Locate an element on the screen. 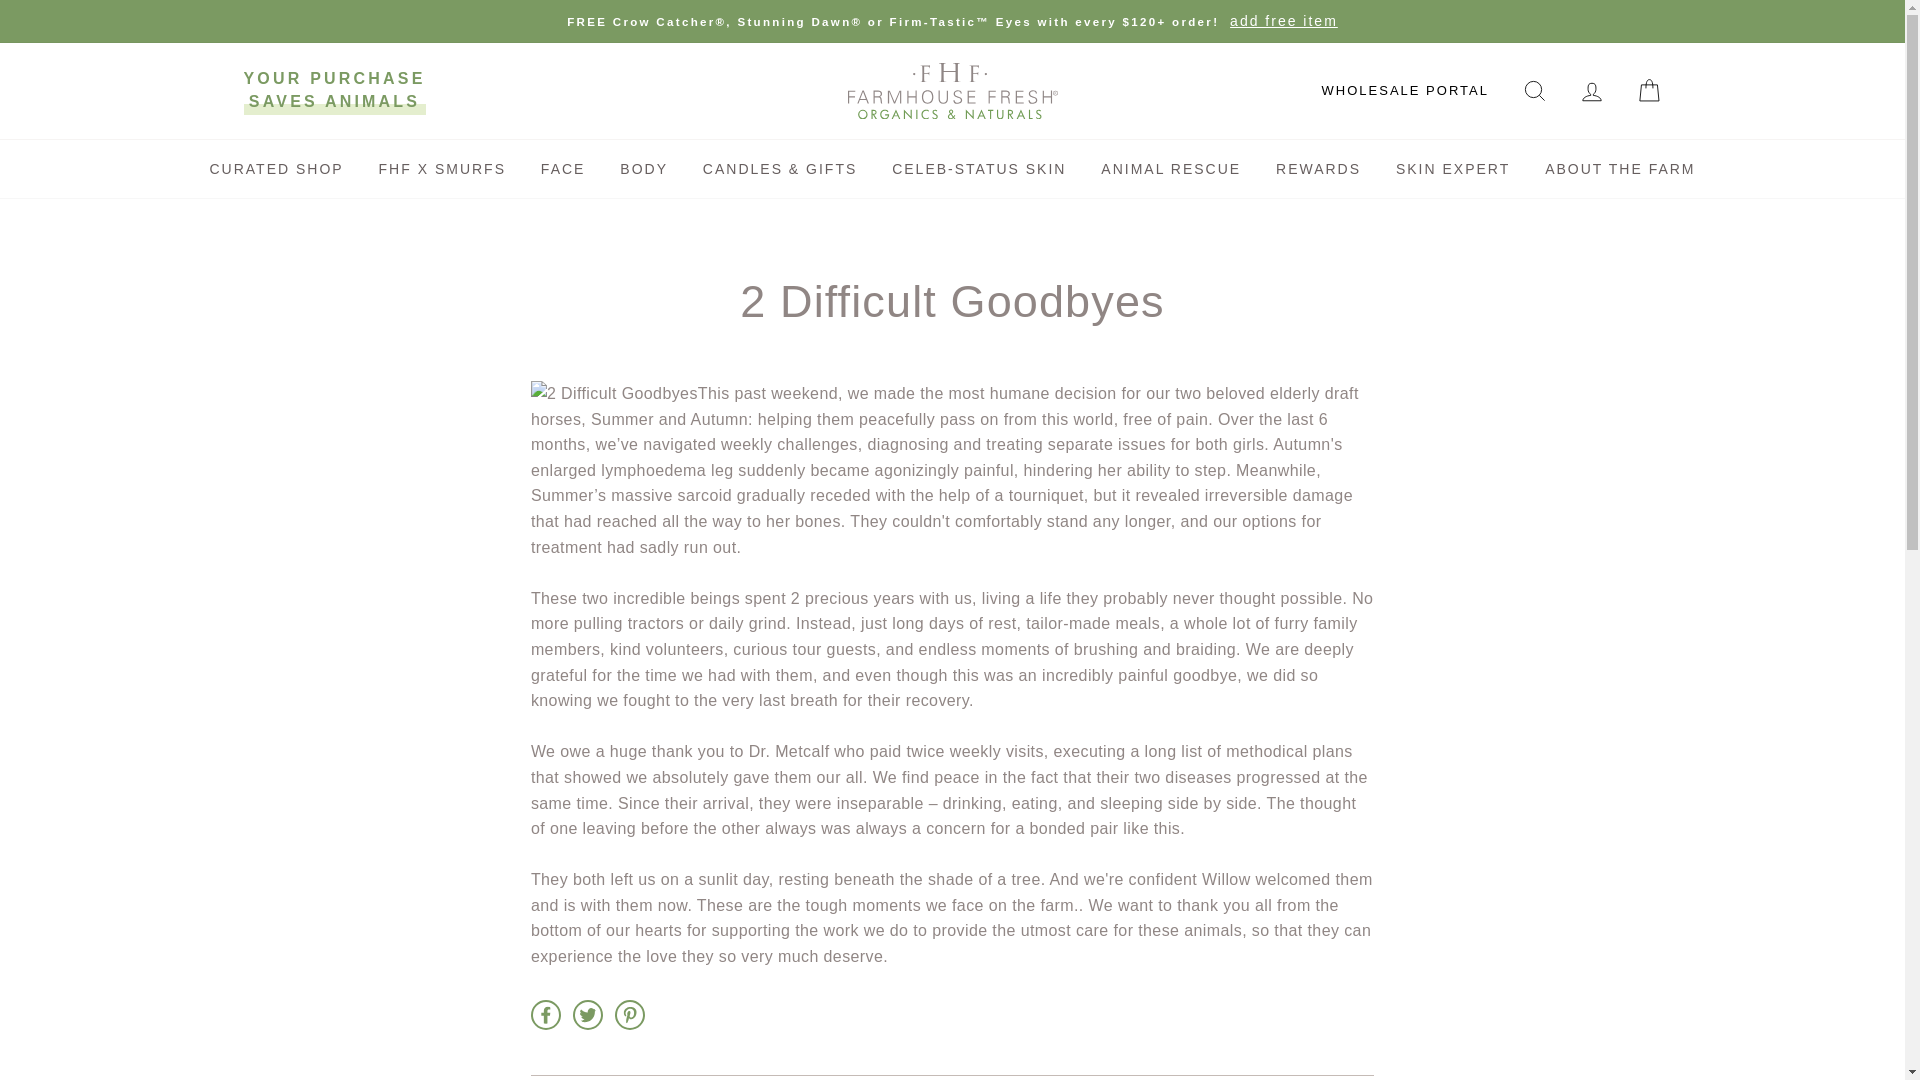 The width and height of the screenshot is (1920, 1080). Share on Facebook is located at coordinates (546, 1015).